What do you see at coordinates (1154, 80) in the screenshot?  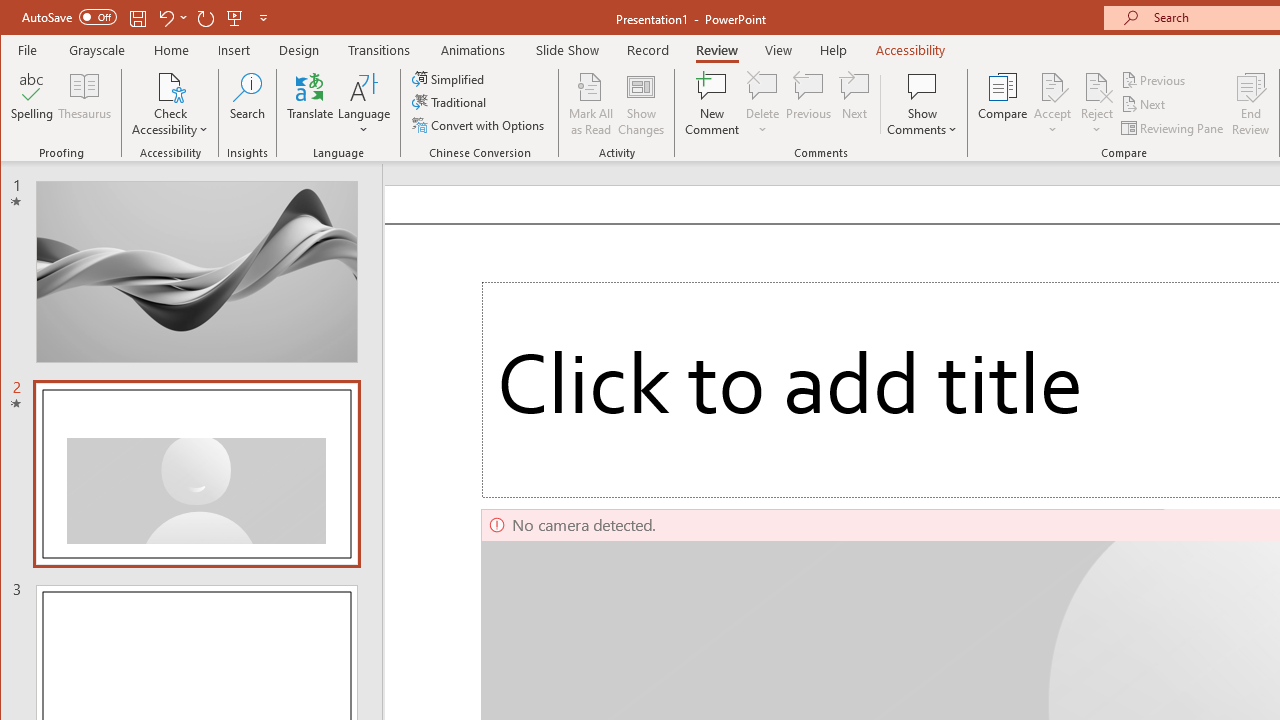 I see `Previous` at bounding box center [1154, 80].